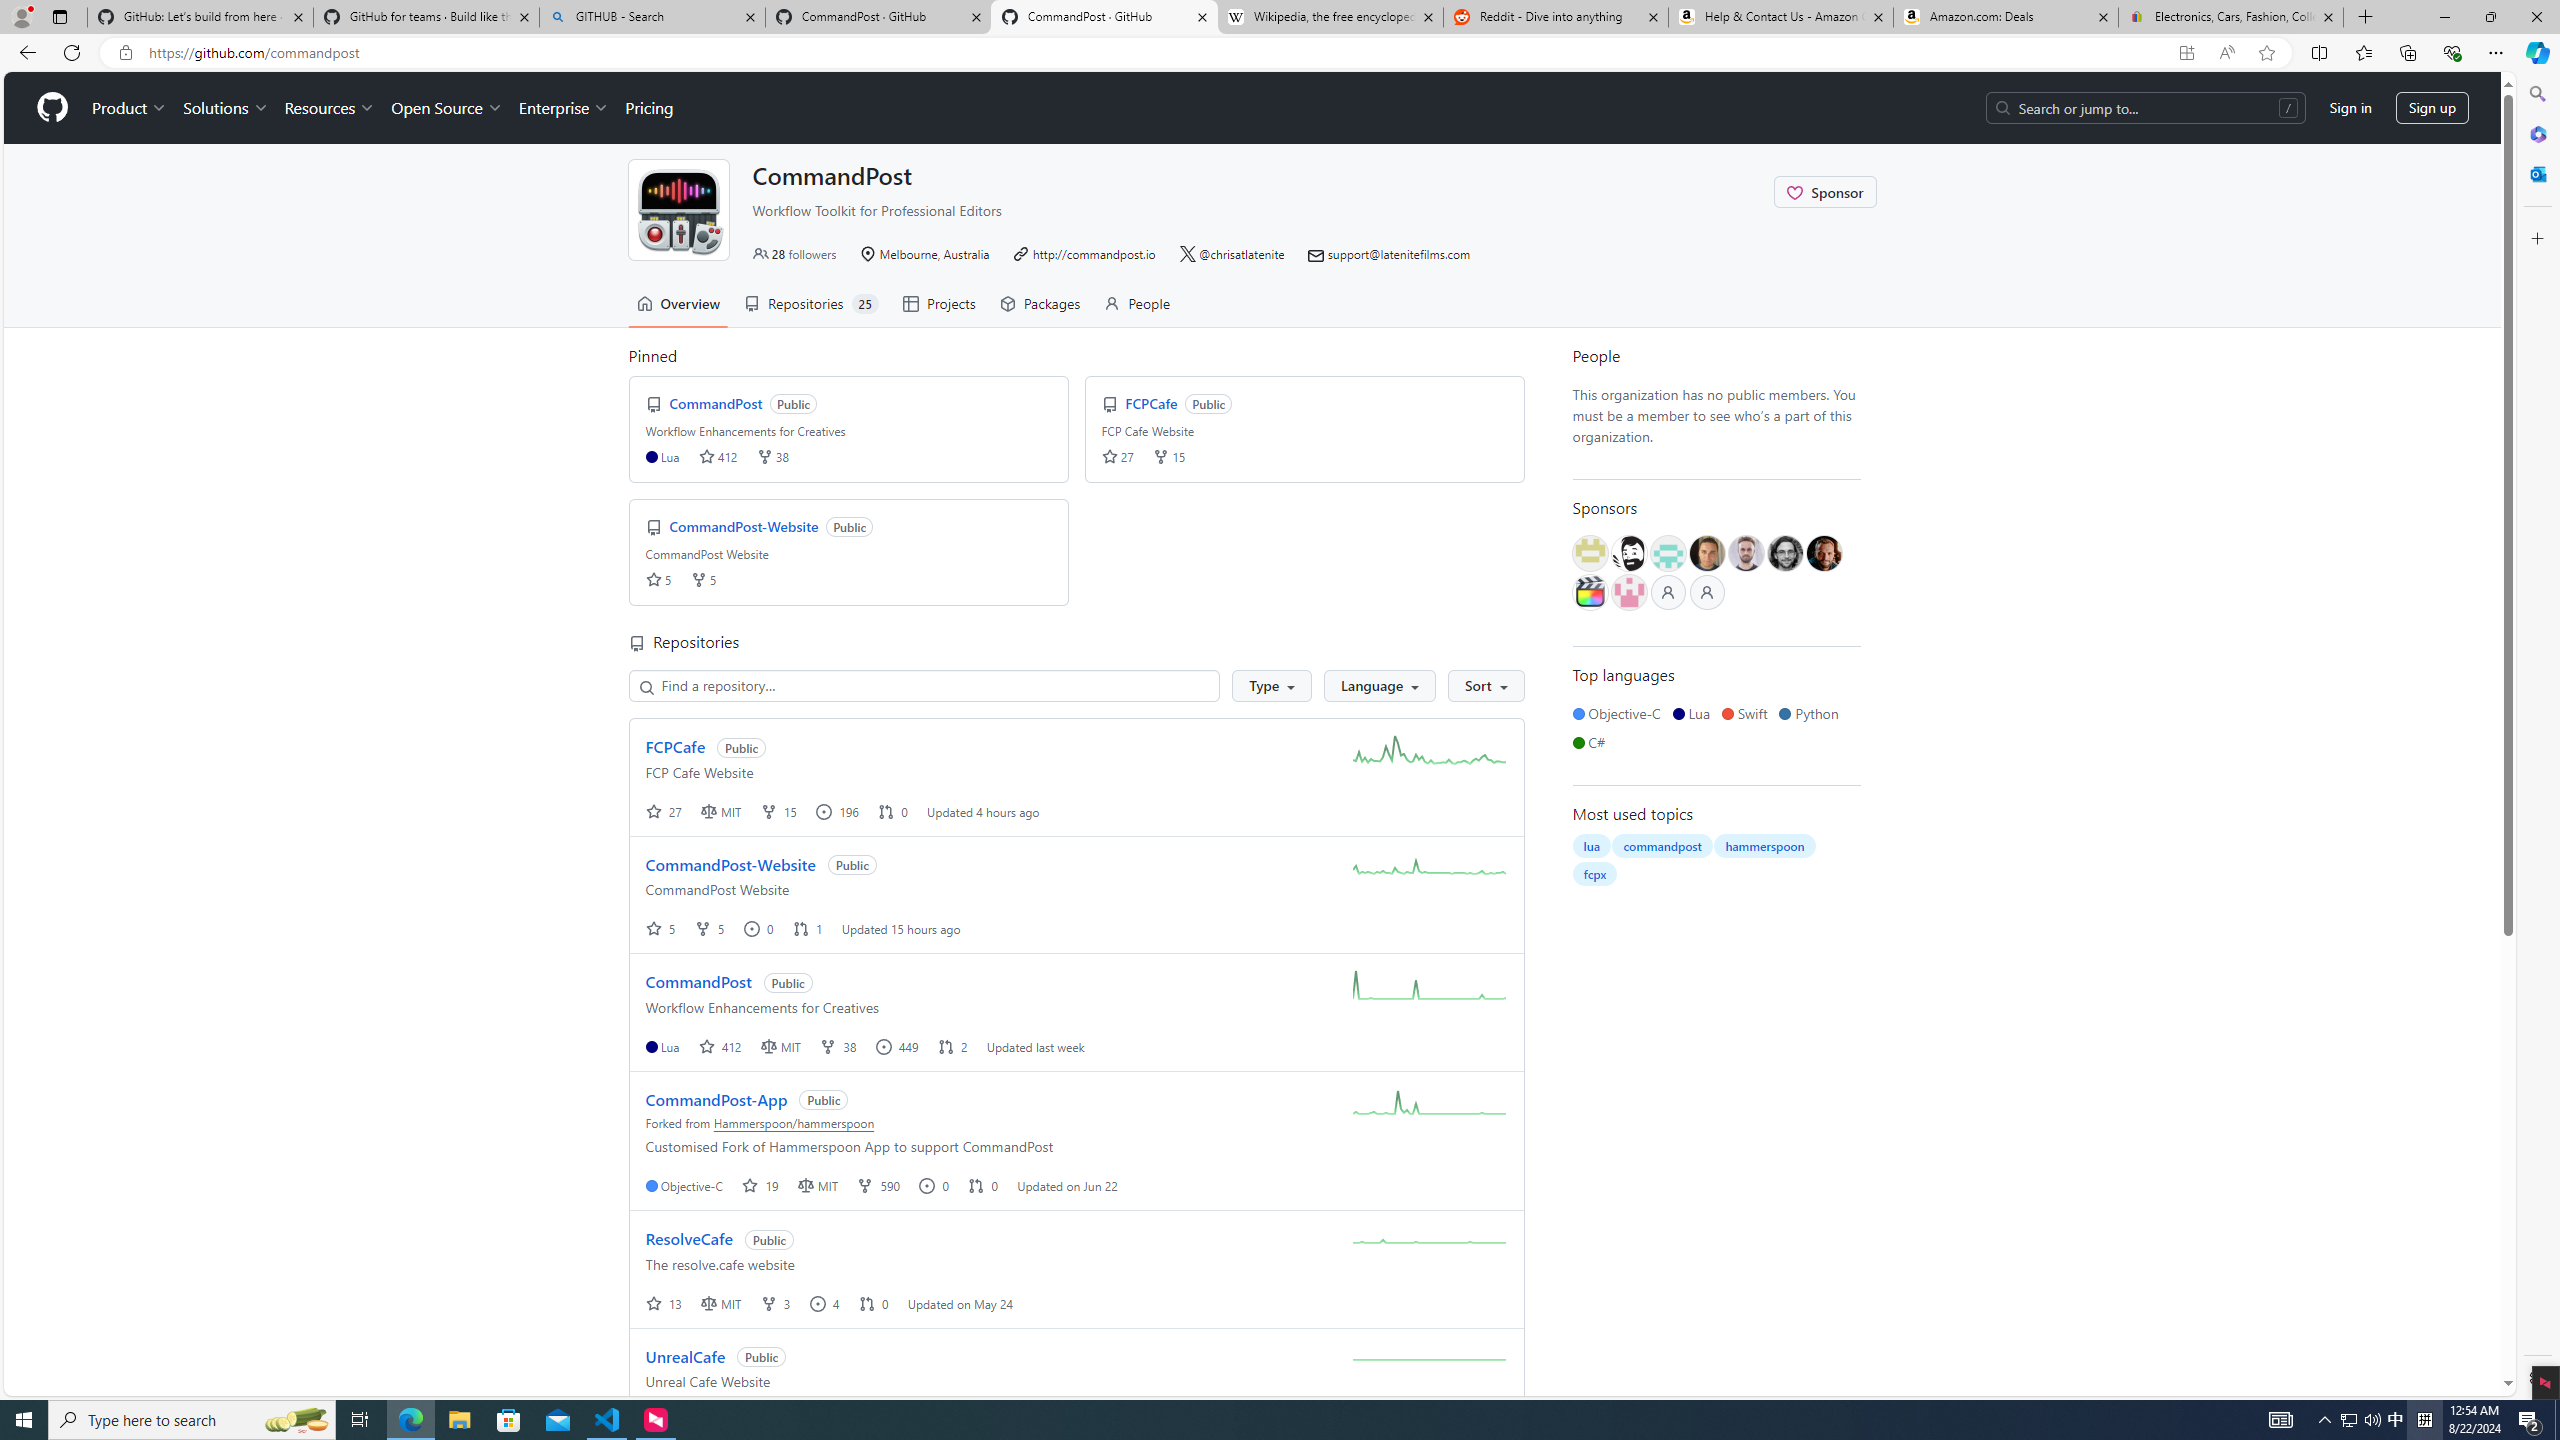  What do you see at coordinates (1039, 304) in the screenshot?
I see `Packages` at bounding box center [1039, 304].